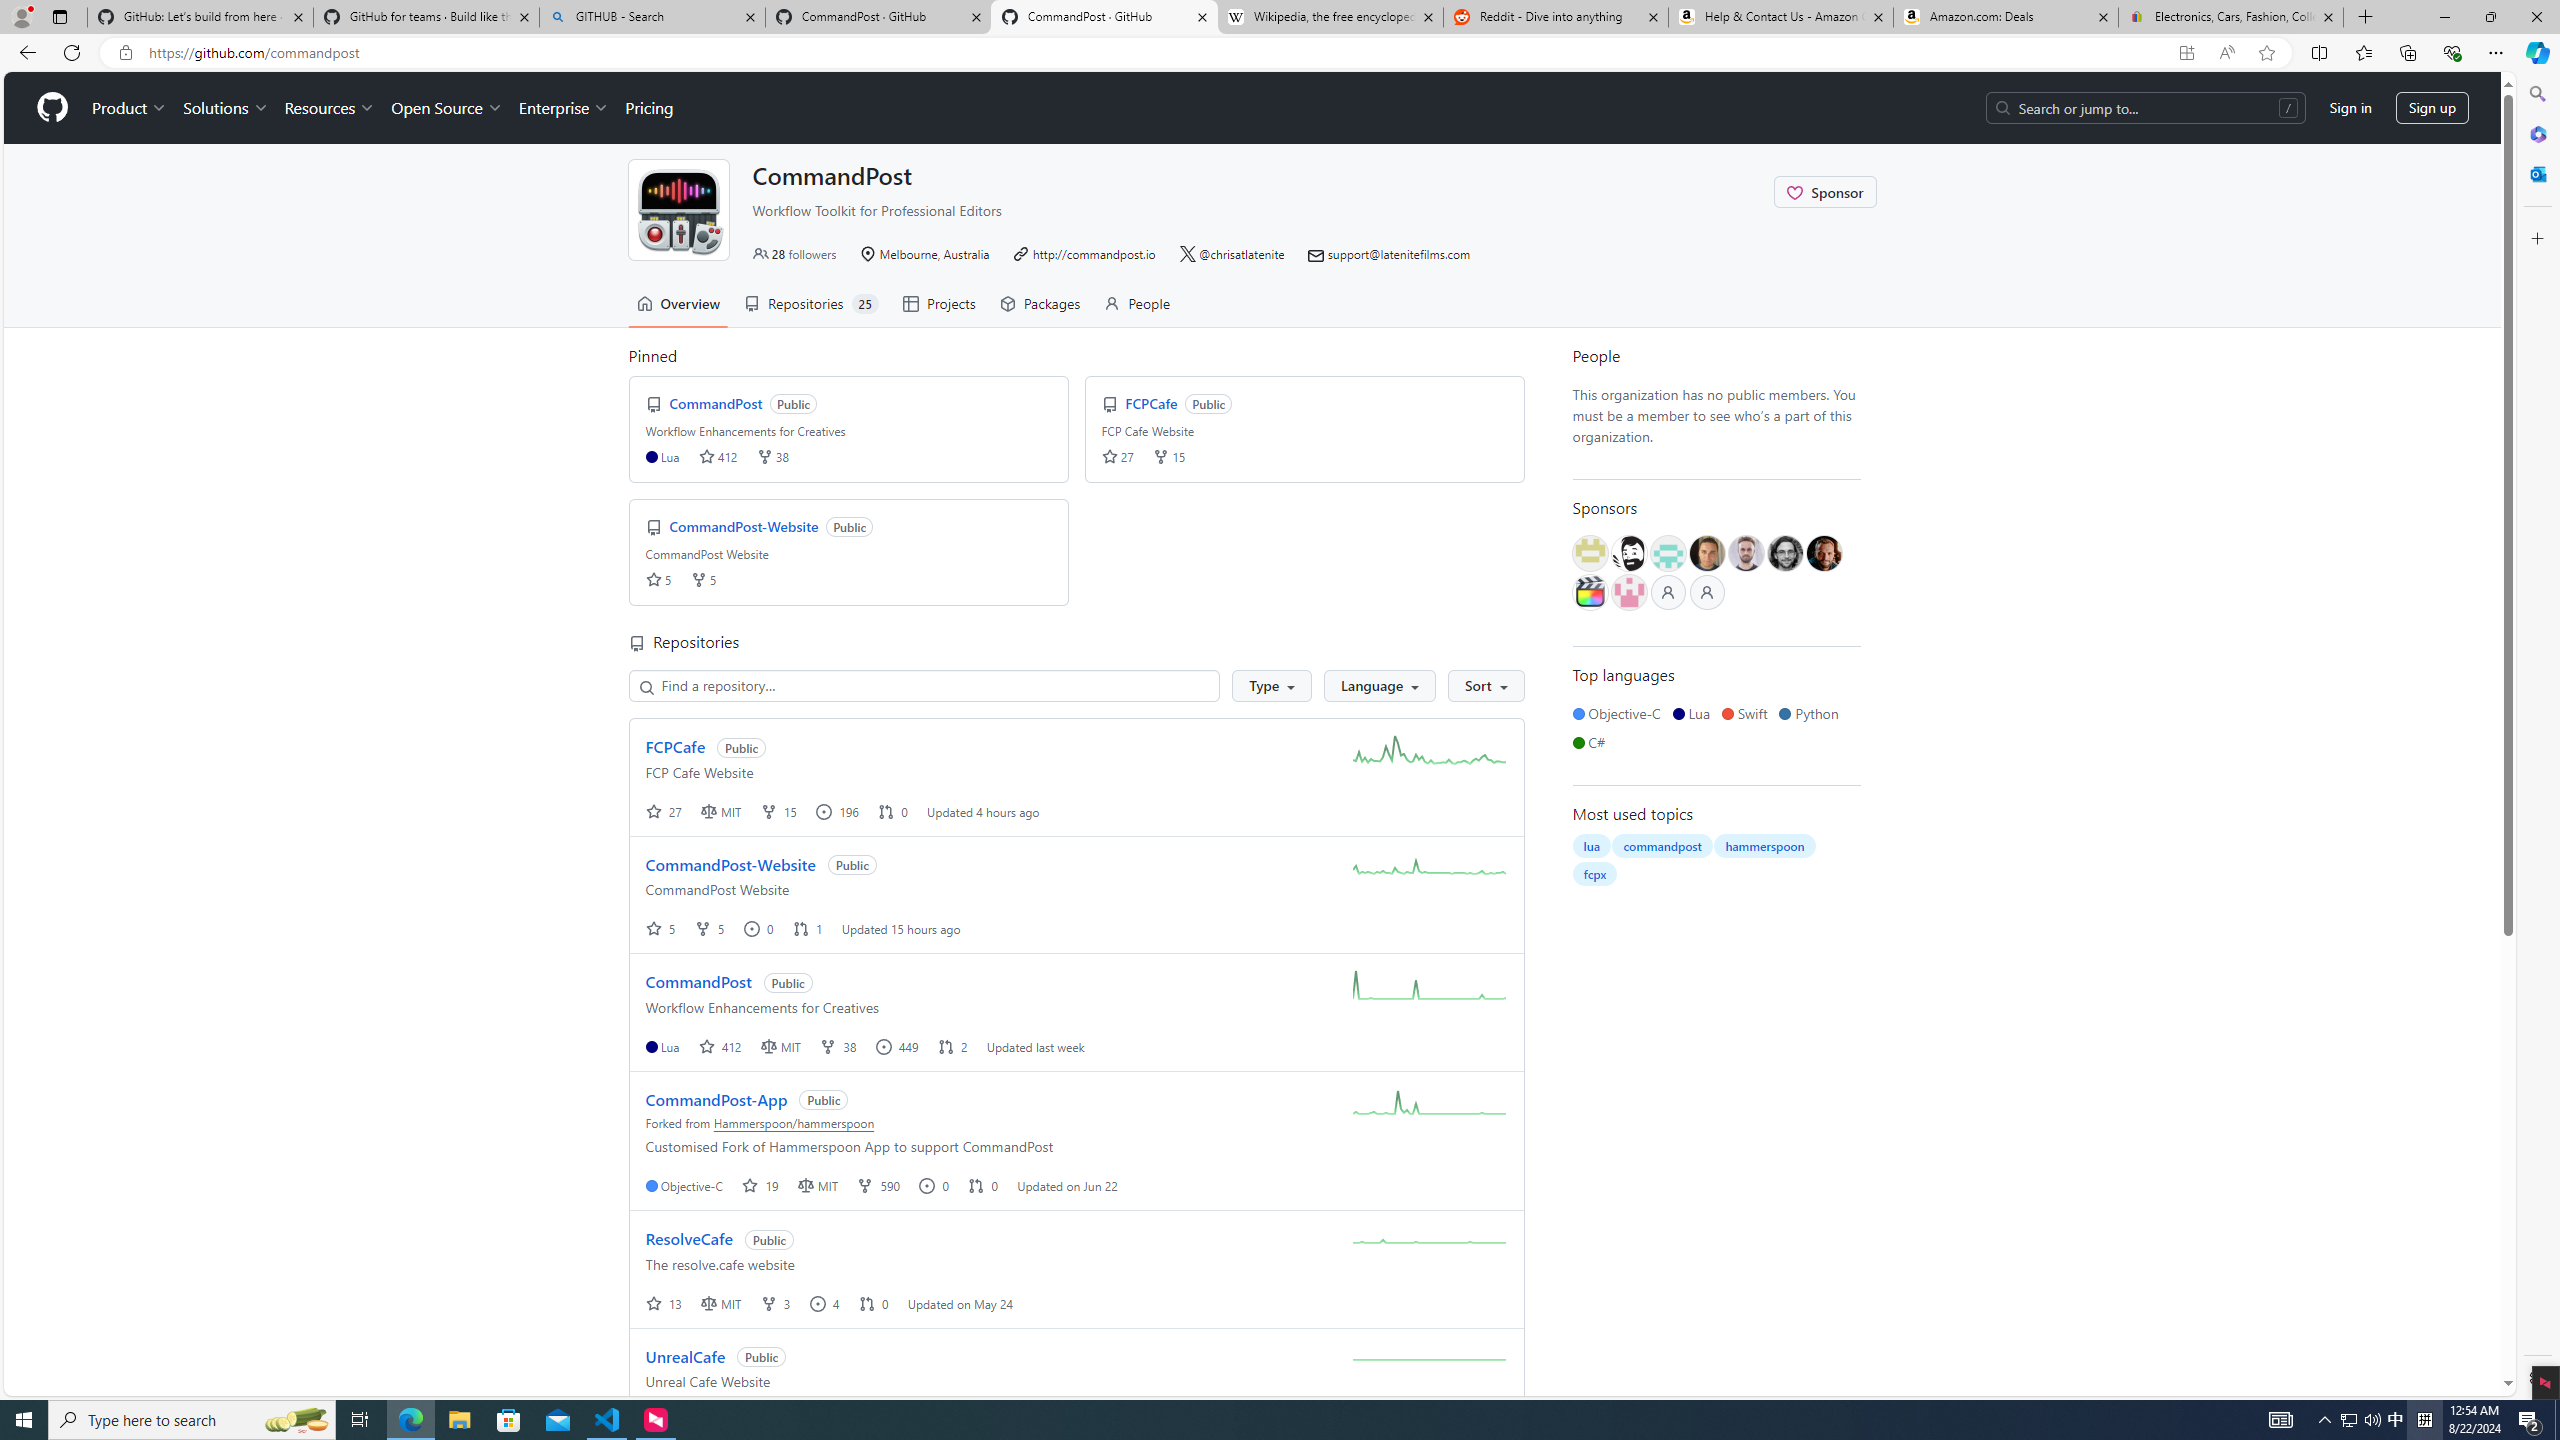  What do you see at coordinates (1039, 304) in the screenshot?
I see `Packages` at bounding box center [1039, 304].